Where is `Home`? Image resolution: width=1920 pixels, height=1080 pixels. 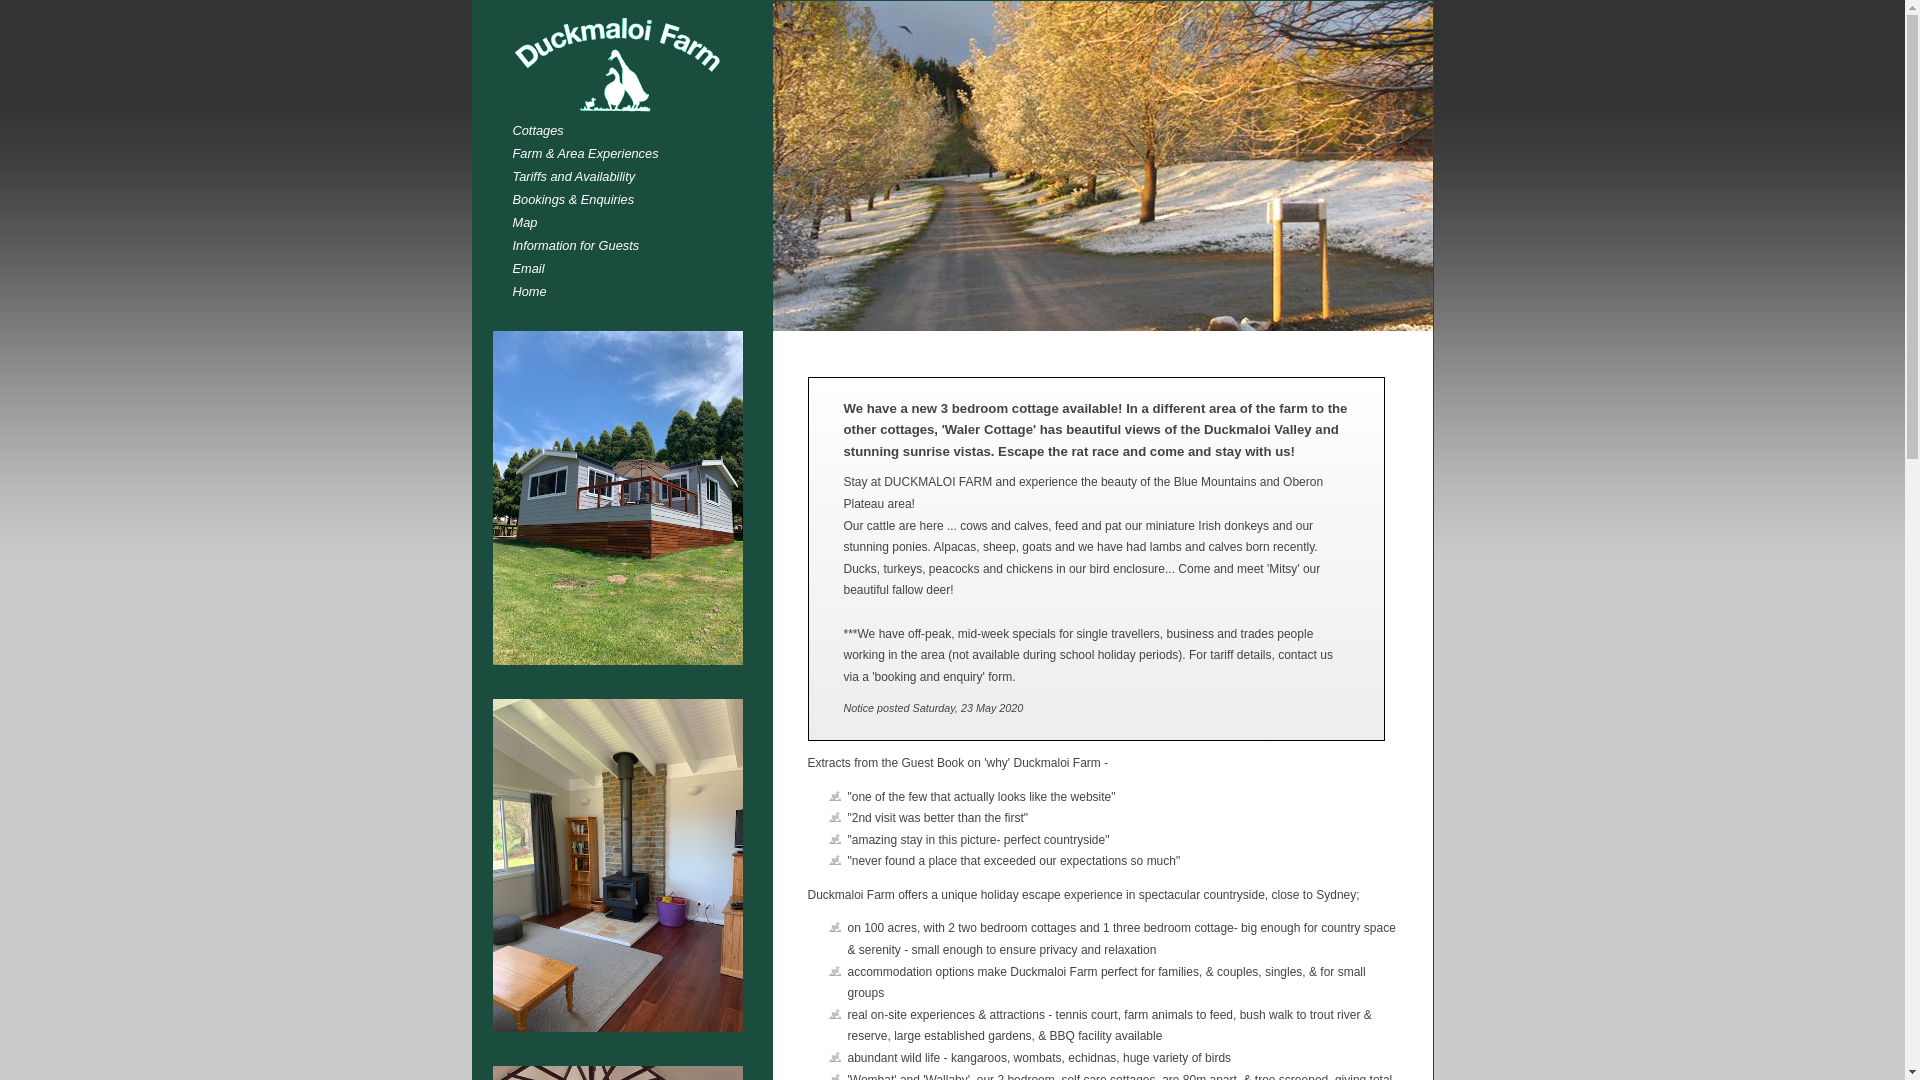
Home is located at coordinates (627, 292).